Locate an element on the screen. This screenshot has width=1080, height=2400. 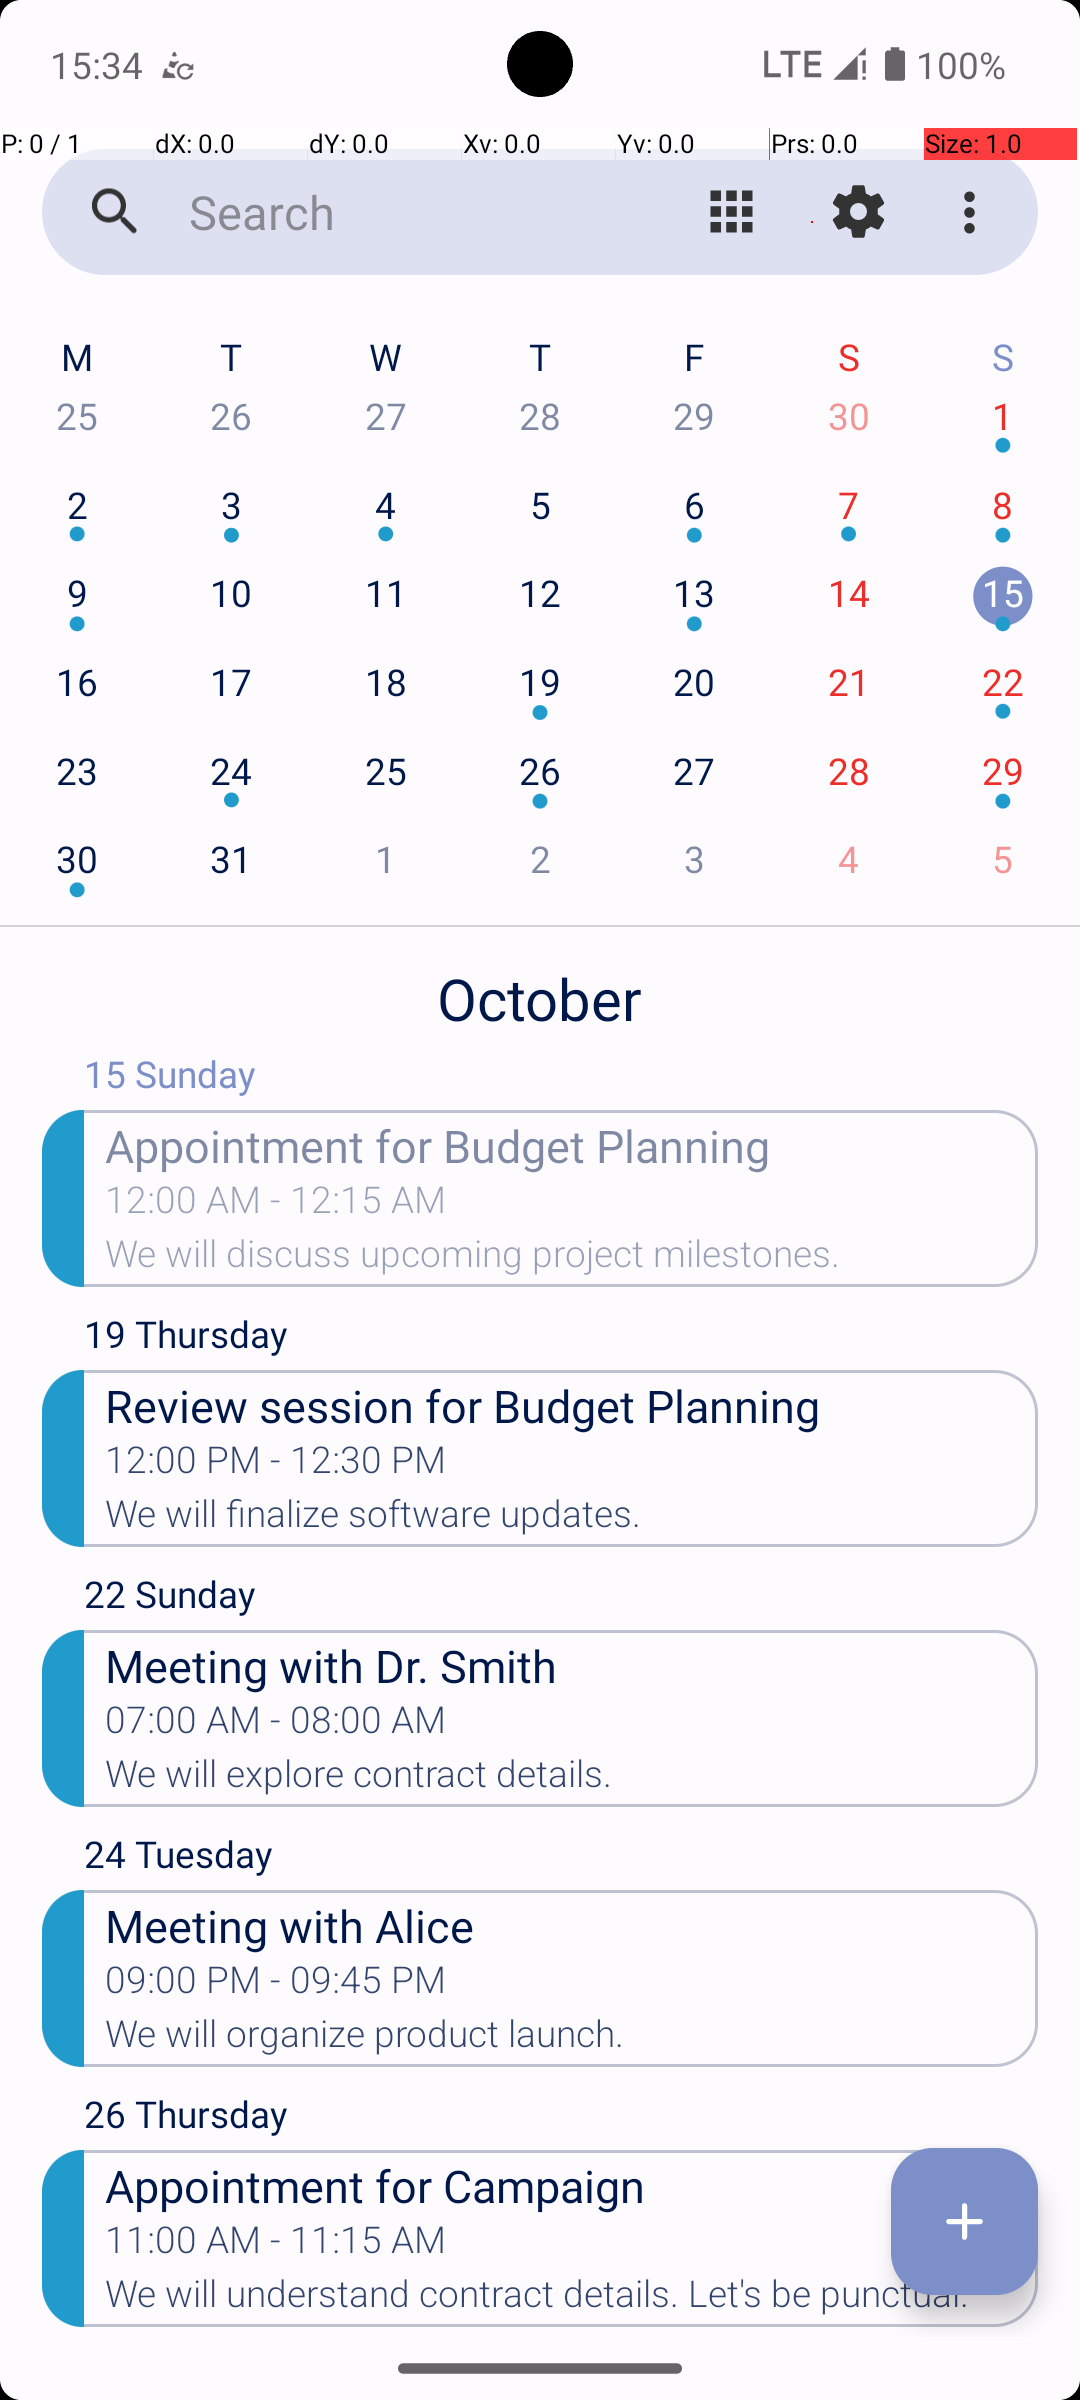
24 Tuesday is located at coordinates (561, 1859).